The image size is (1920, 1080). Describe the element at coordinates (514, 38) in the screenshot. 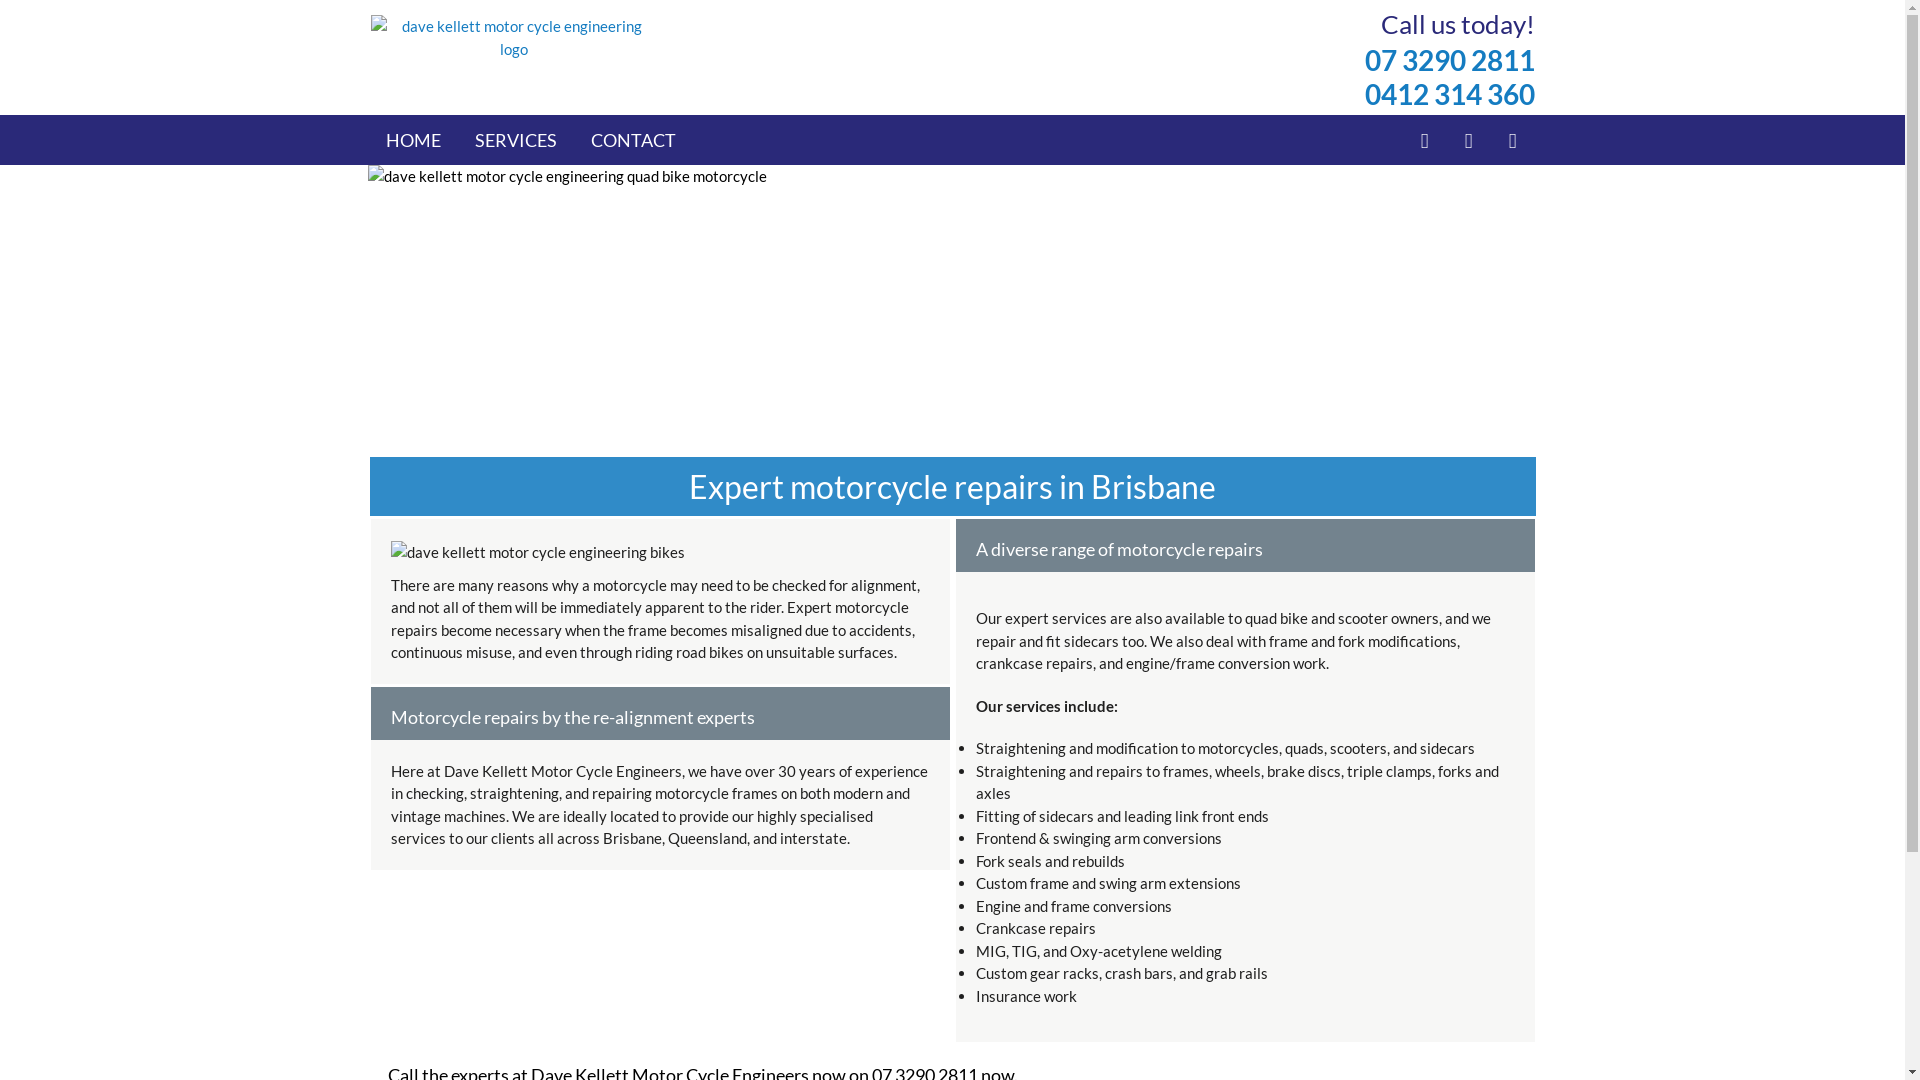

I see `dave kellett motor cycle engineering logo` at that location.